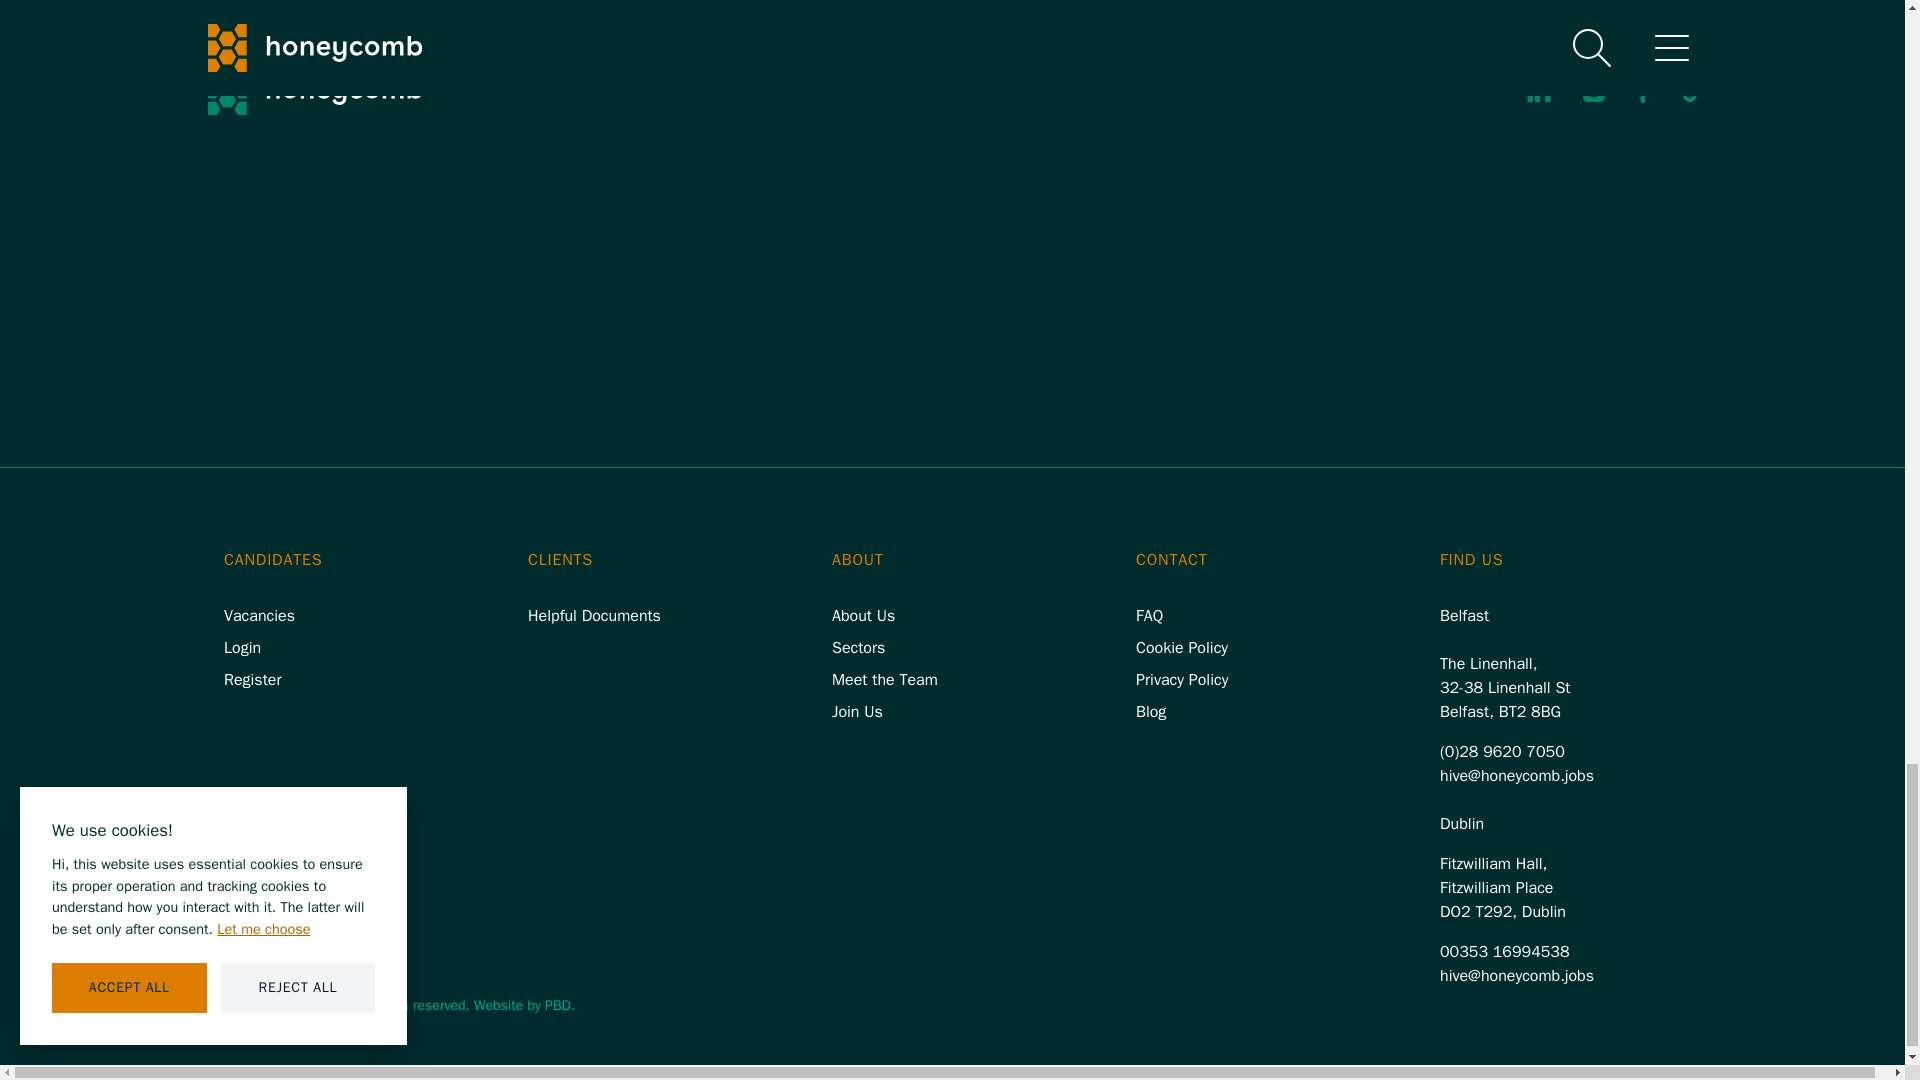  Describe the element at coordinates (858, 648) in the screenshot. I see `Sectors` at that location.